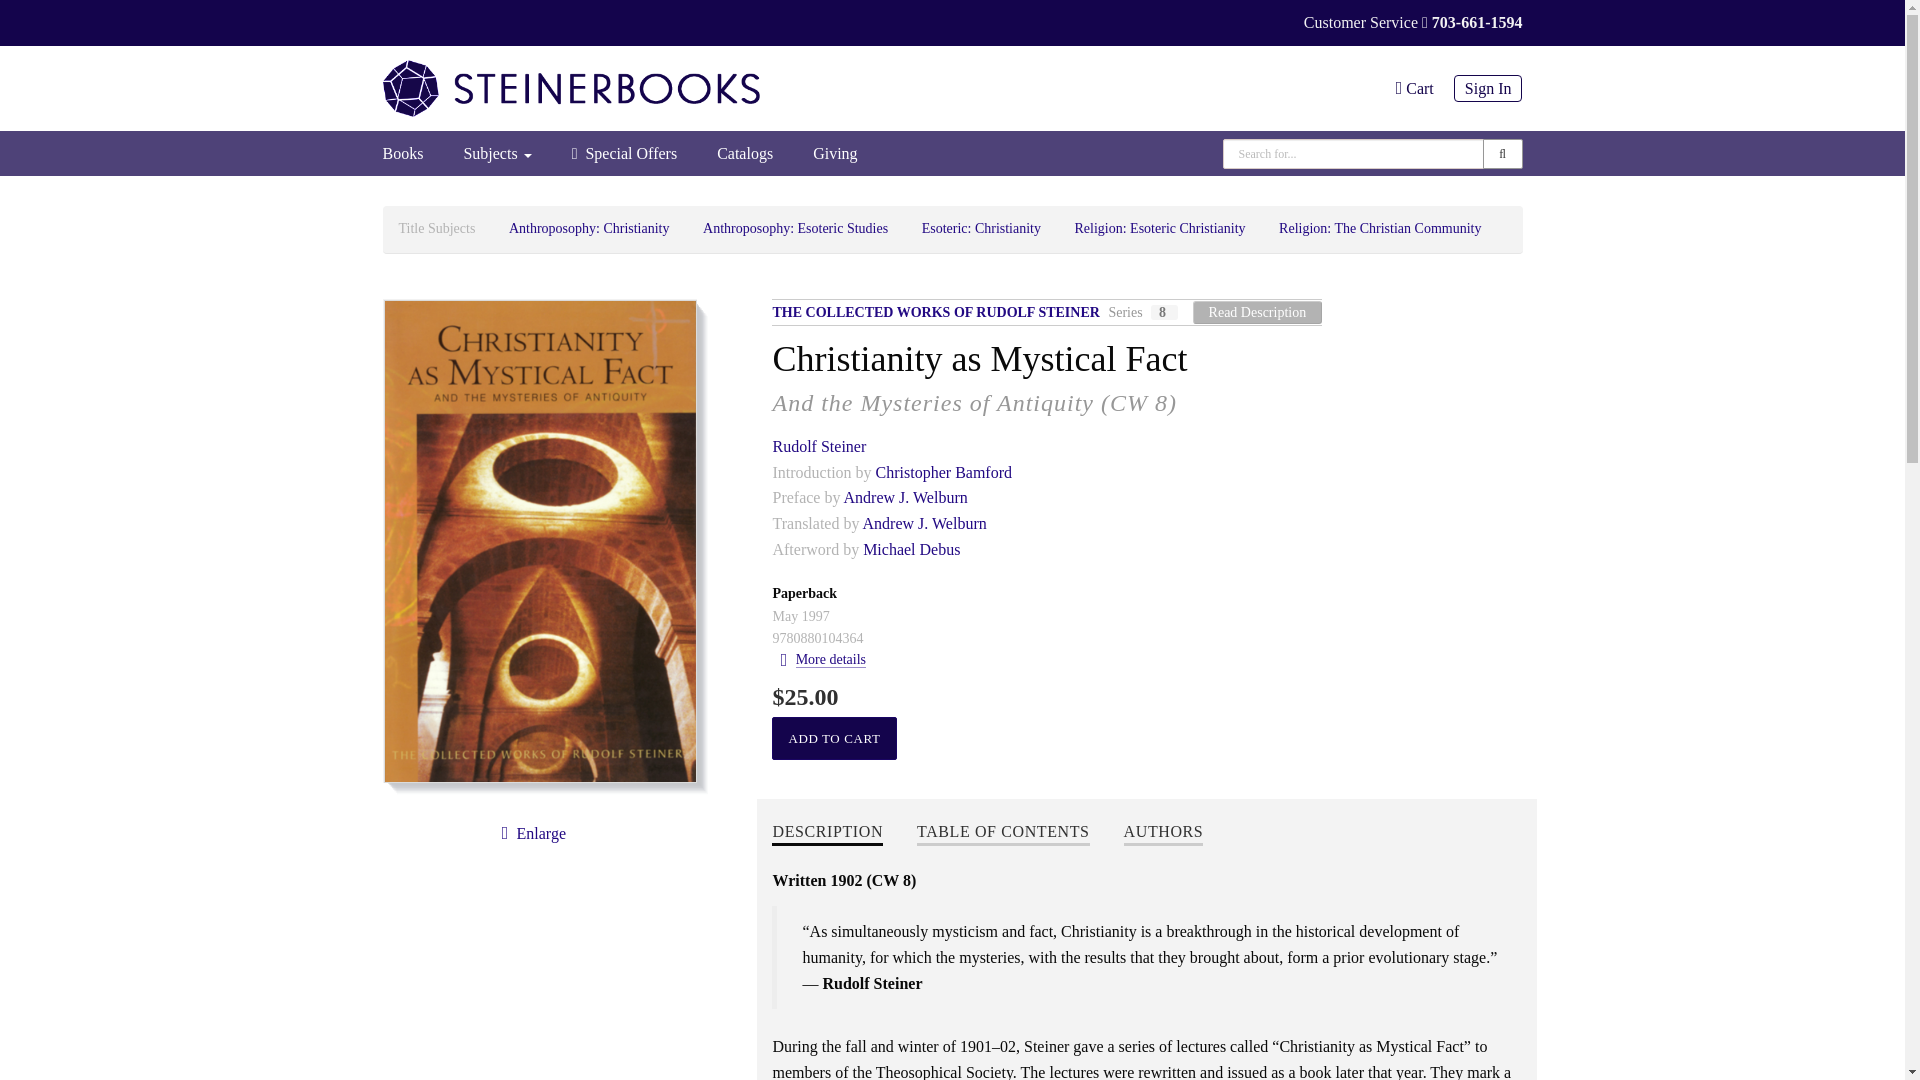 The width and height of the screenshot is (1920, 1080). What do you see at coordinates (625, 153) in the screenshot?
I see `  Special Offers` at bounding box center [625, 153].